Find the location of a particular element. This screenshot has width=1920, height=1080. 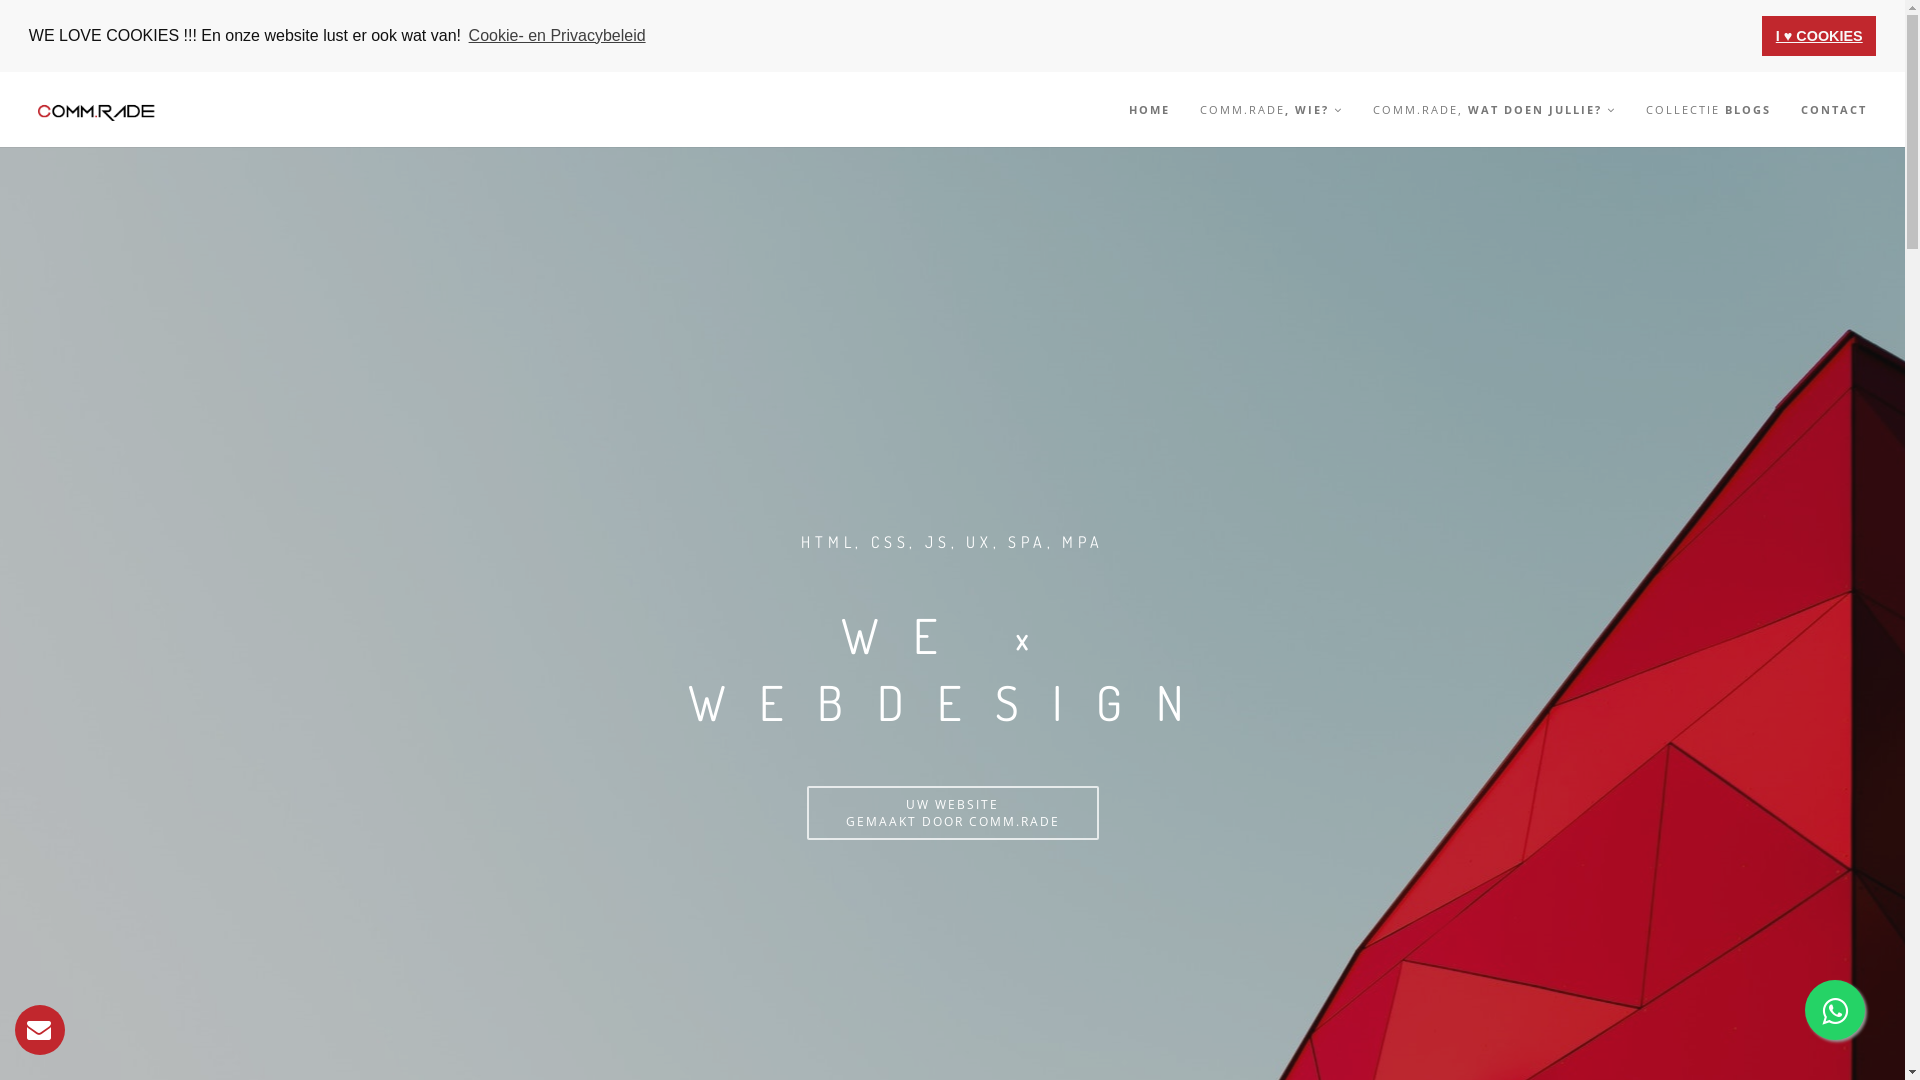

COMM.RADE, WIE? is located at coordinates (1272, 110).